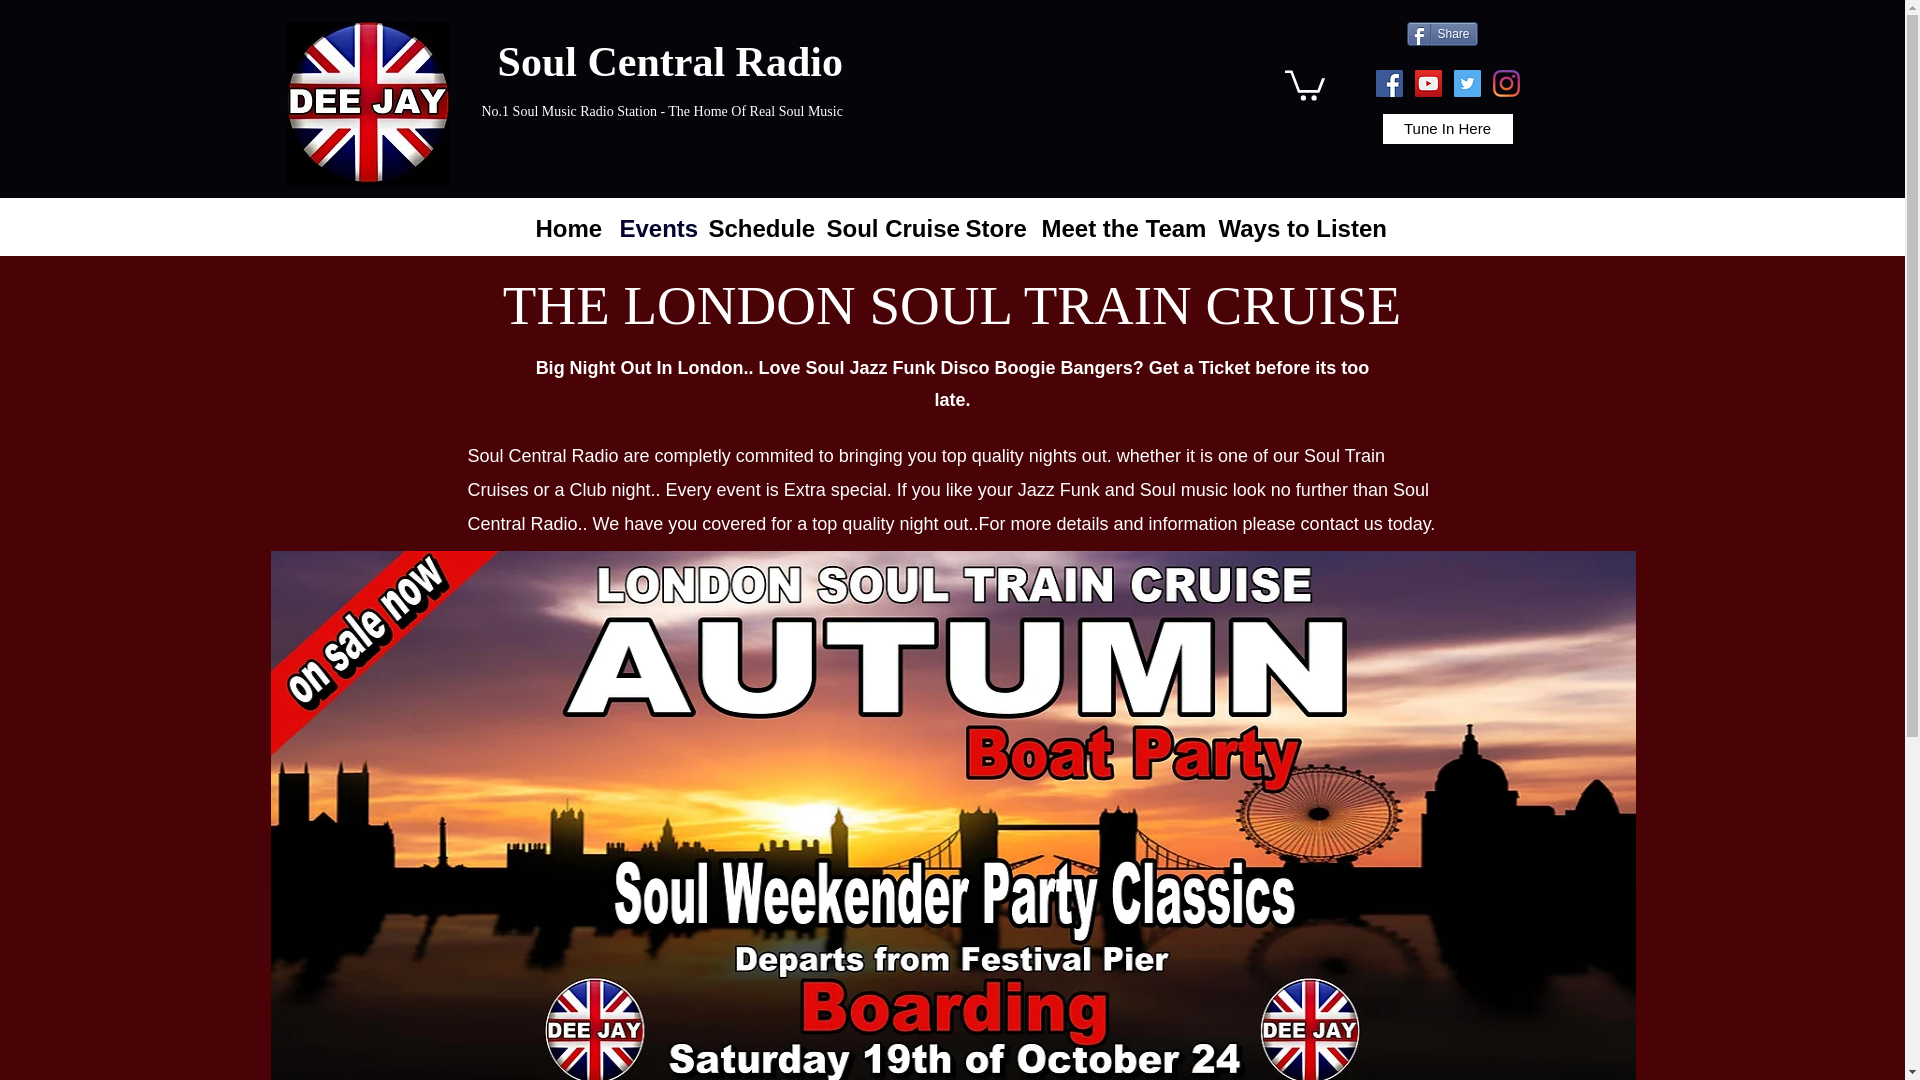 Image resolution: width=1920 pixels, height=1080 pixels. What do you see at coordinates (654, 226) in the screenshot?
I see `Events` at bounding box center [654, 226].